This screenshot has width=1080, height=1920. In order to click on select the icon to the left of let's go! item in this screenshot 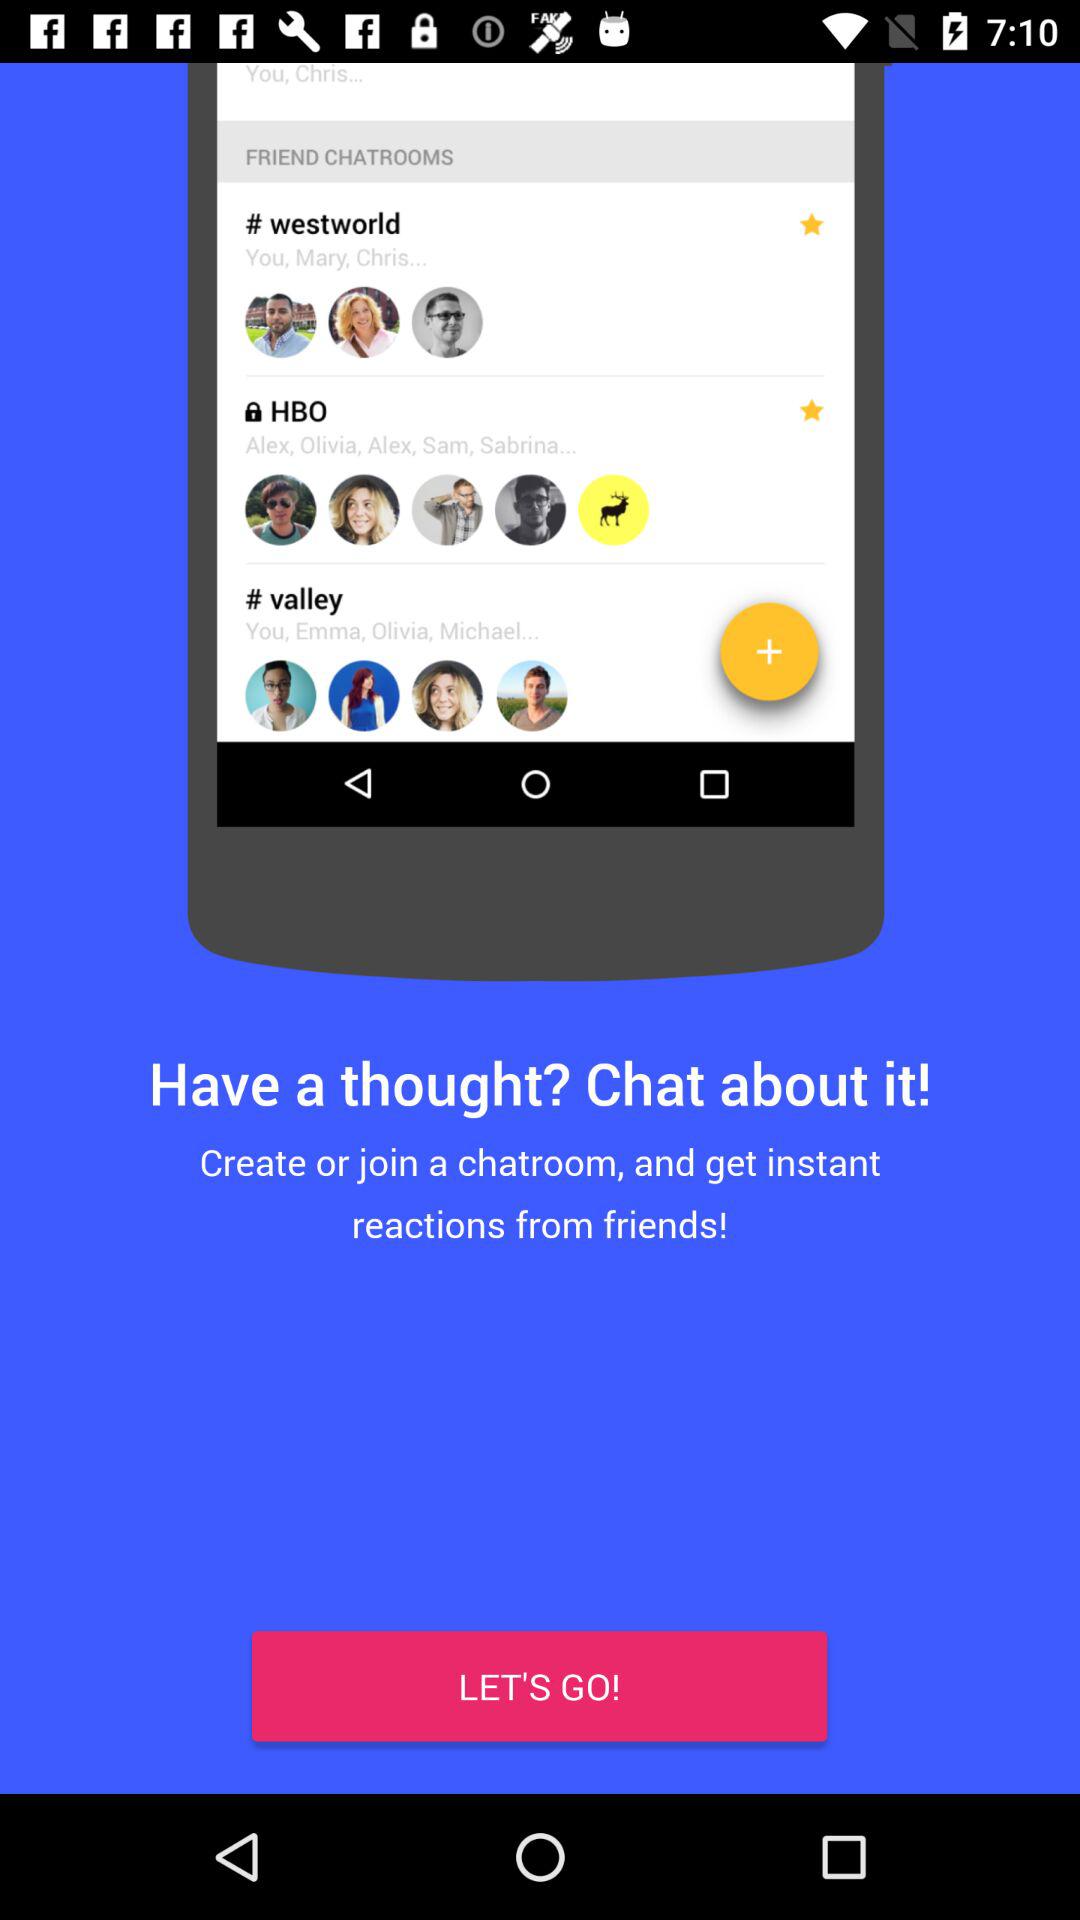, I will do `click(63, 1730)`.